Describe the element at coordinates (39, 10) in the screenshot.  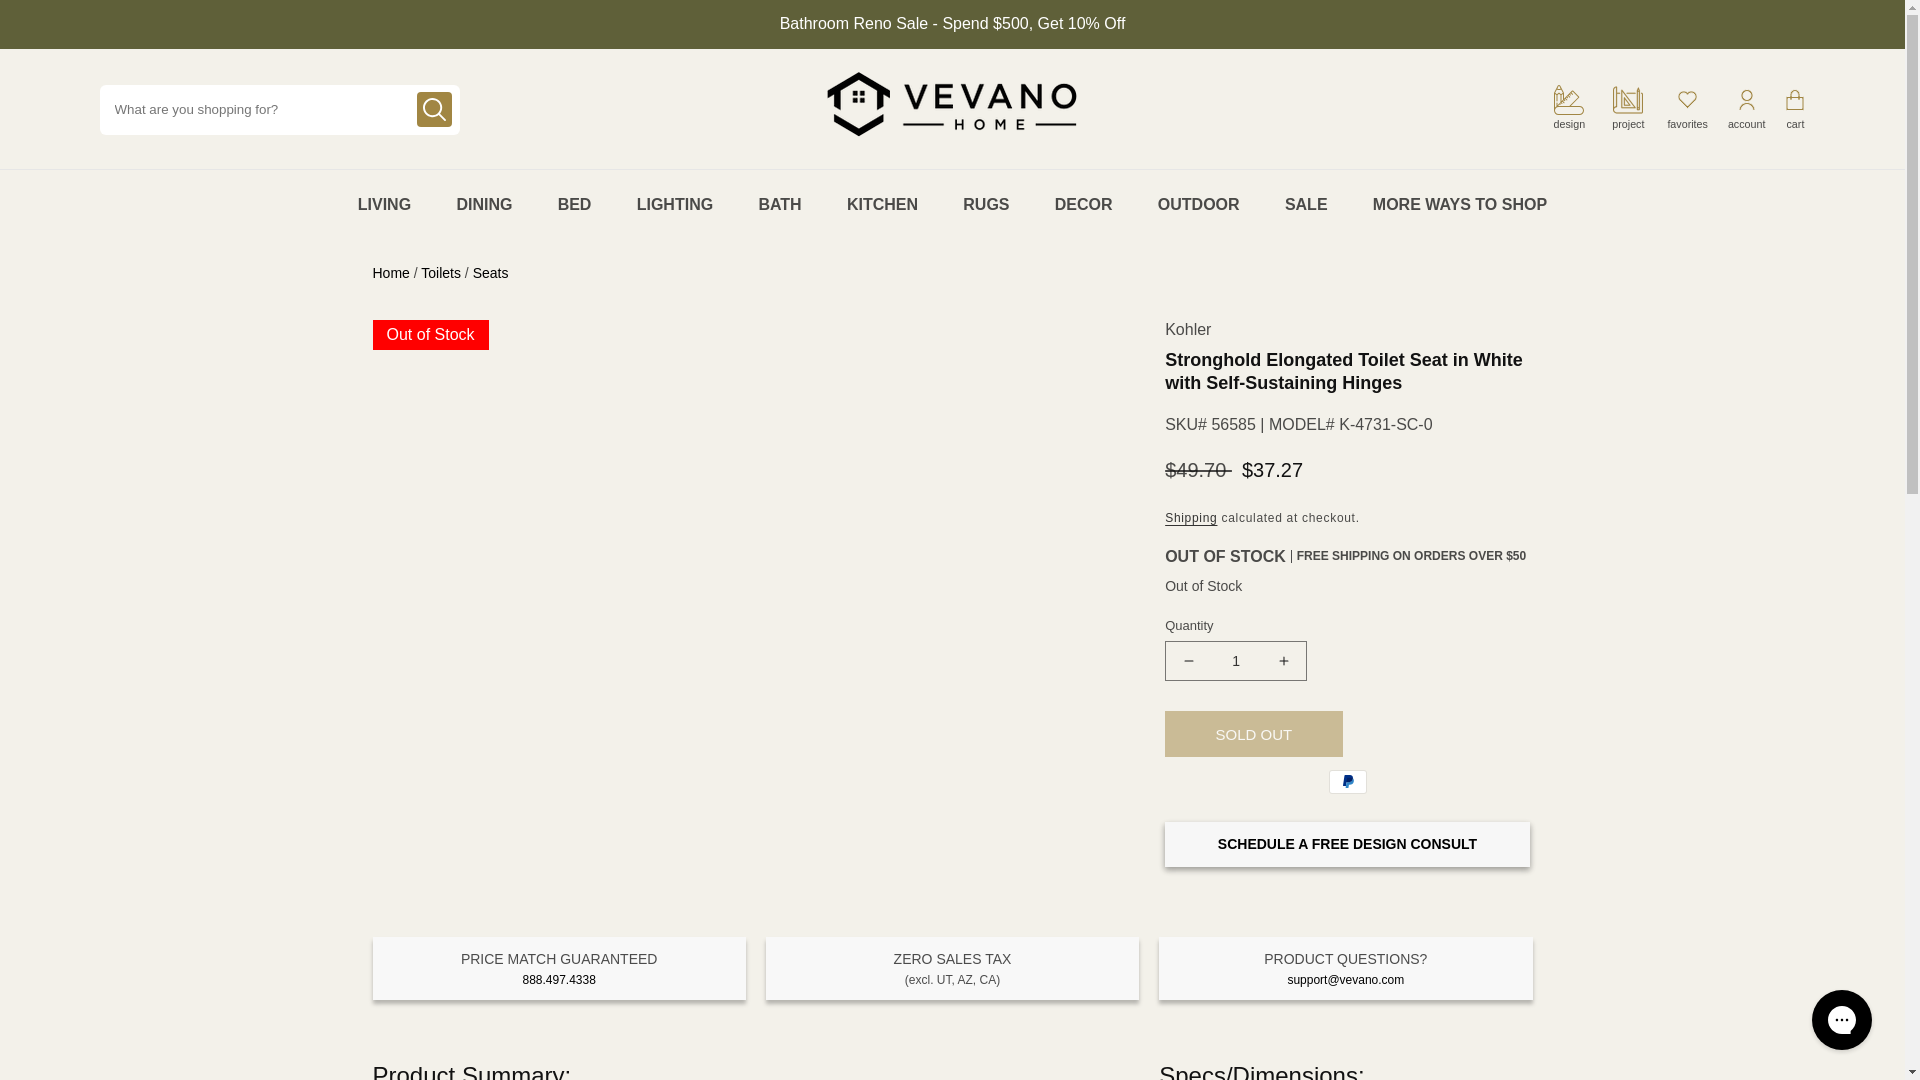
I see `SKIP TO CONTENT` at that location.